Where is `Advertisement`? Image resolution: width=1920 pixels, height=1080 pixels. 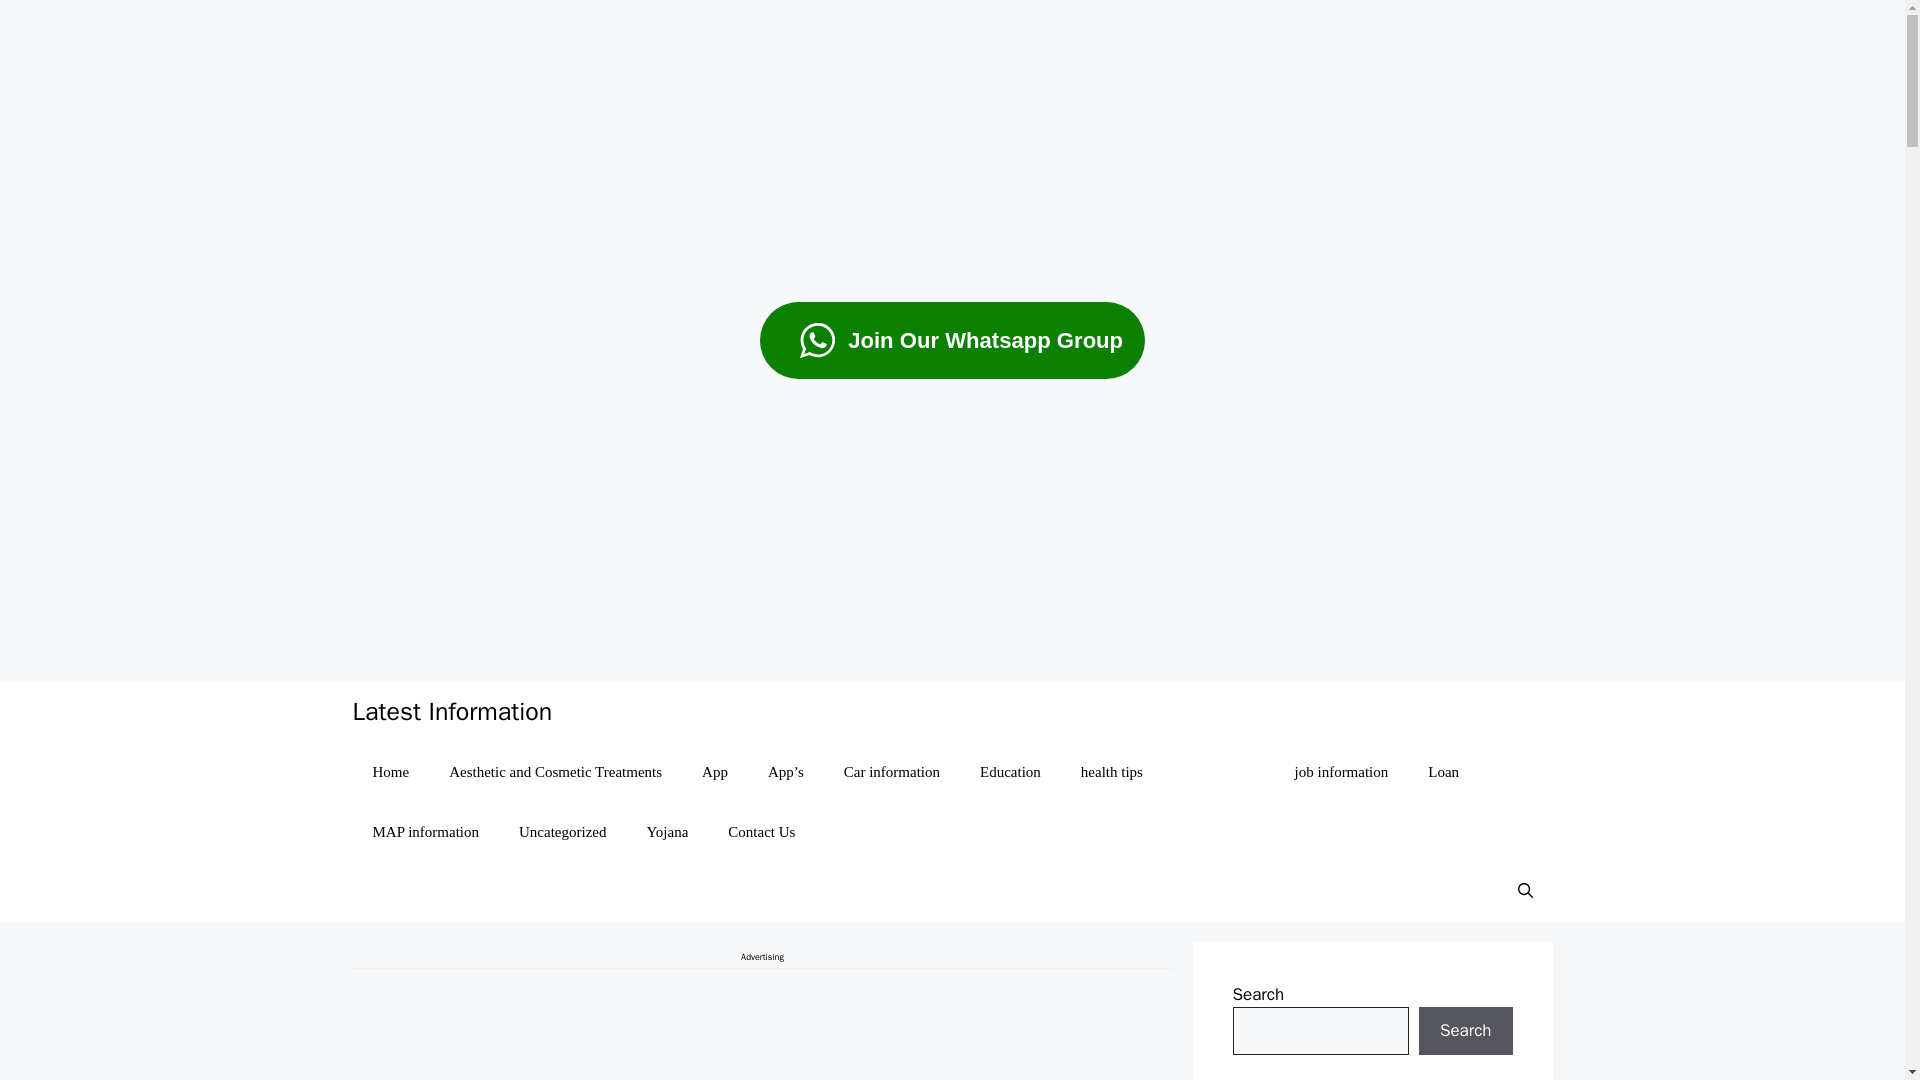 Advertisement is located at coordinates (761, 1024).